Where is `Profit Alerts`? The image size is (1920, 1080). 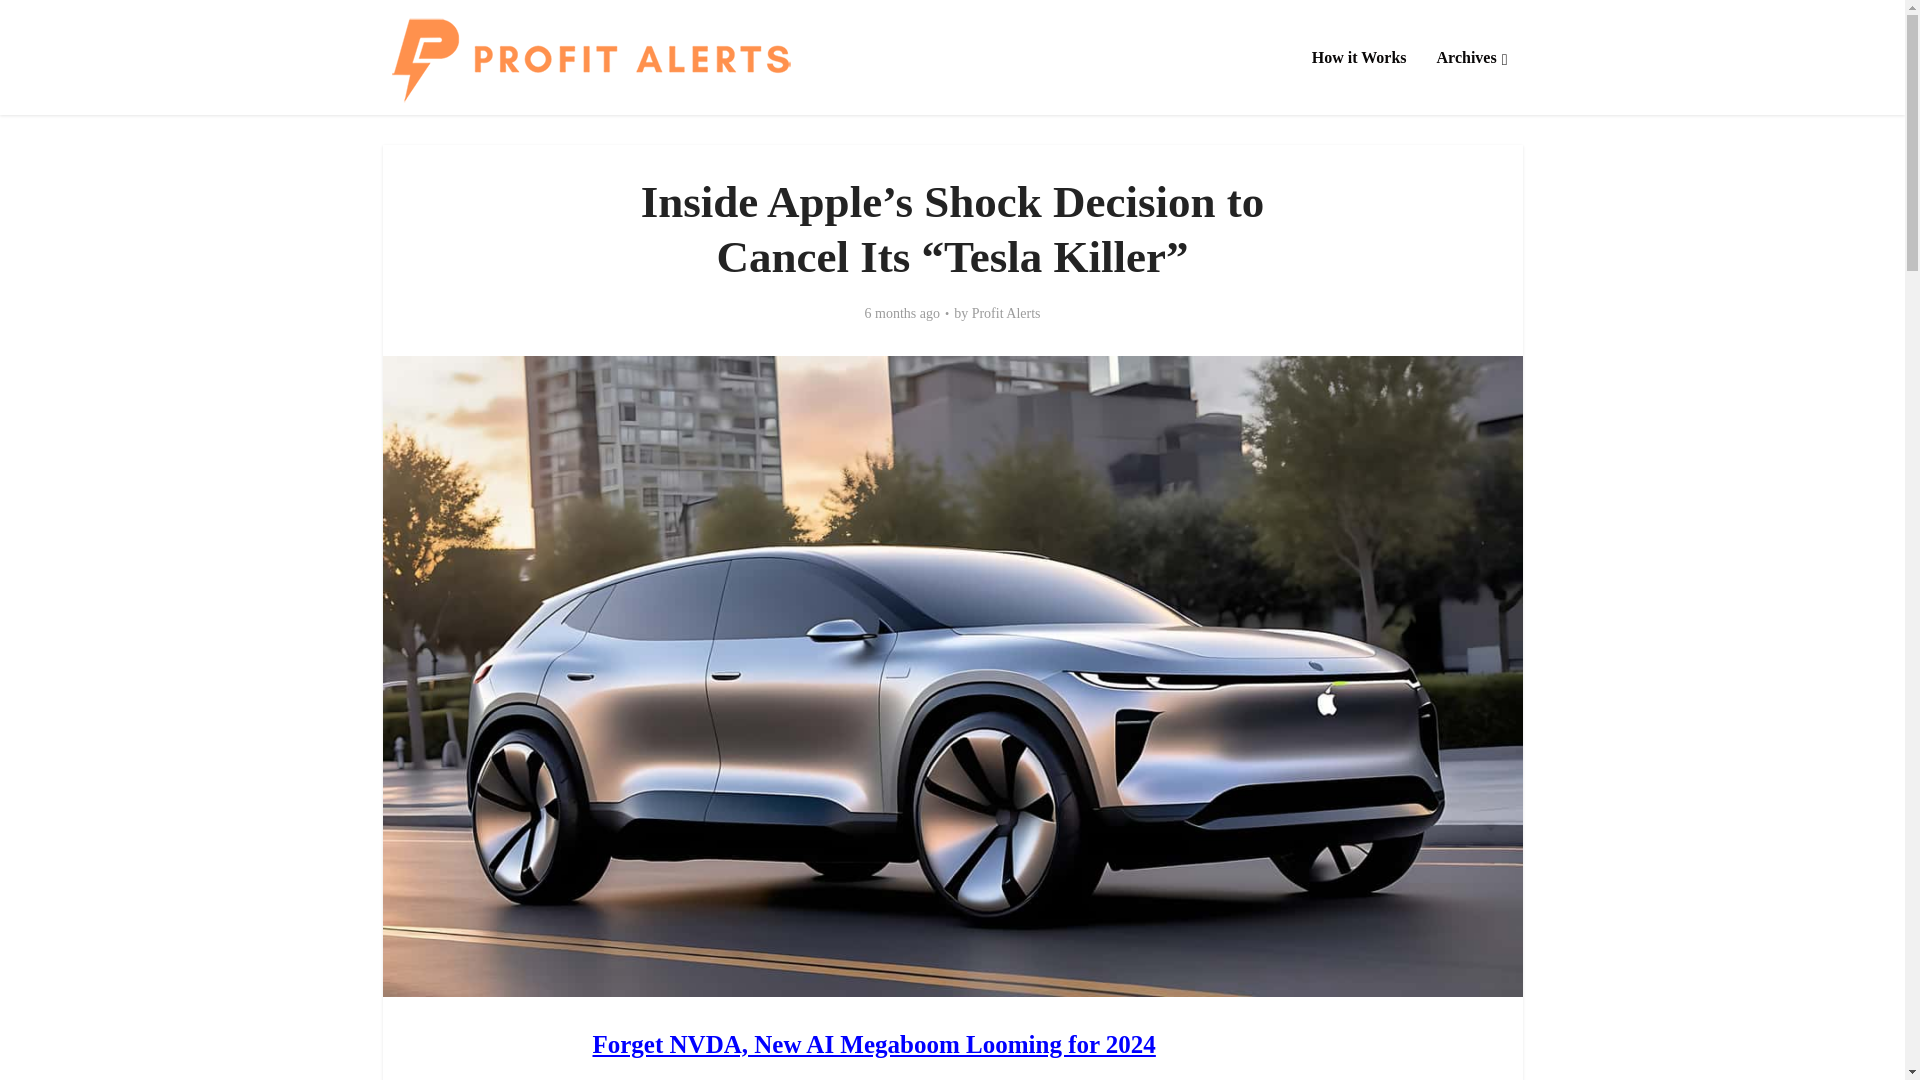 Profit Alerts is located at coordinates (1006, 313).